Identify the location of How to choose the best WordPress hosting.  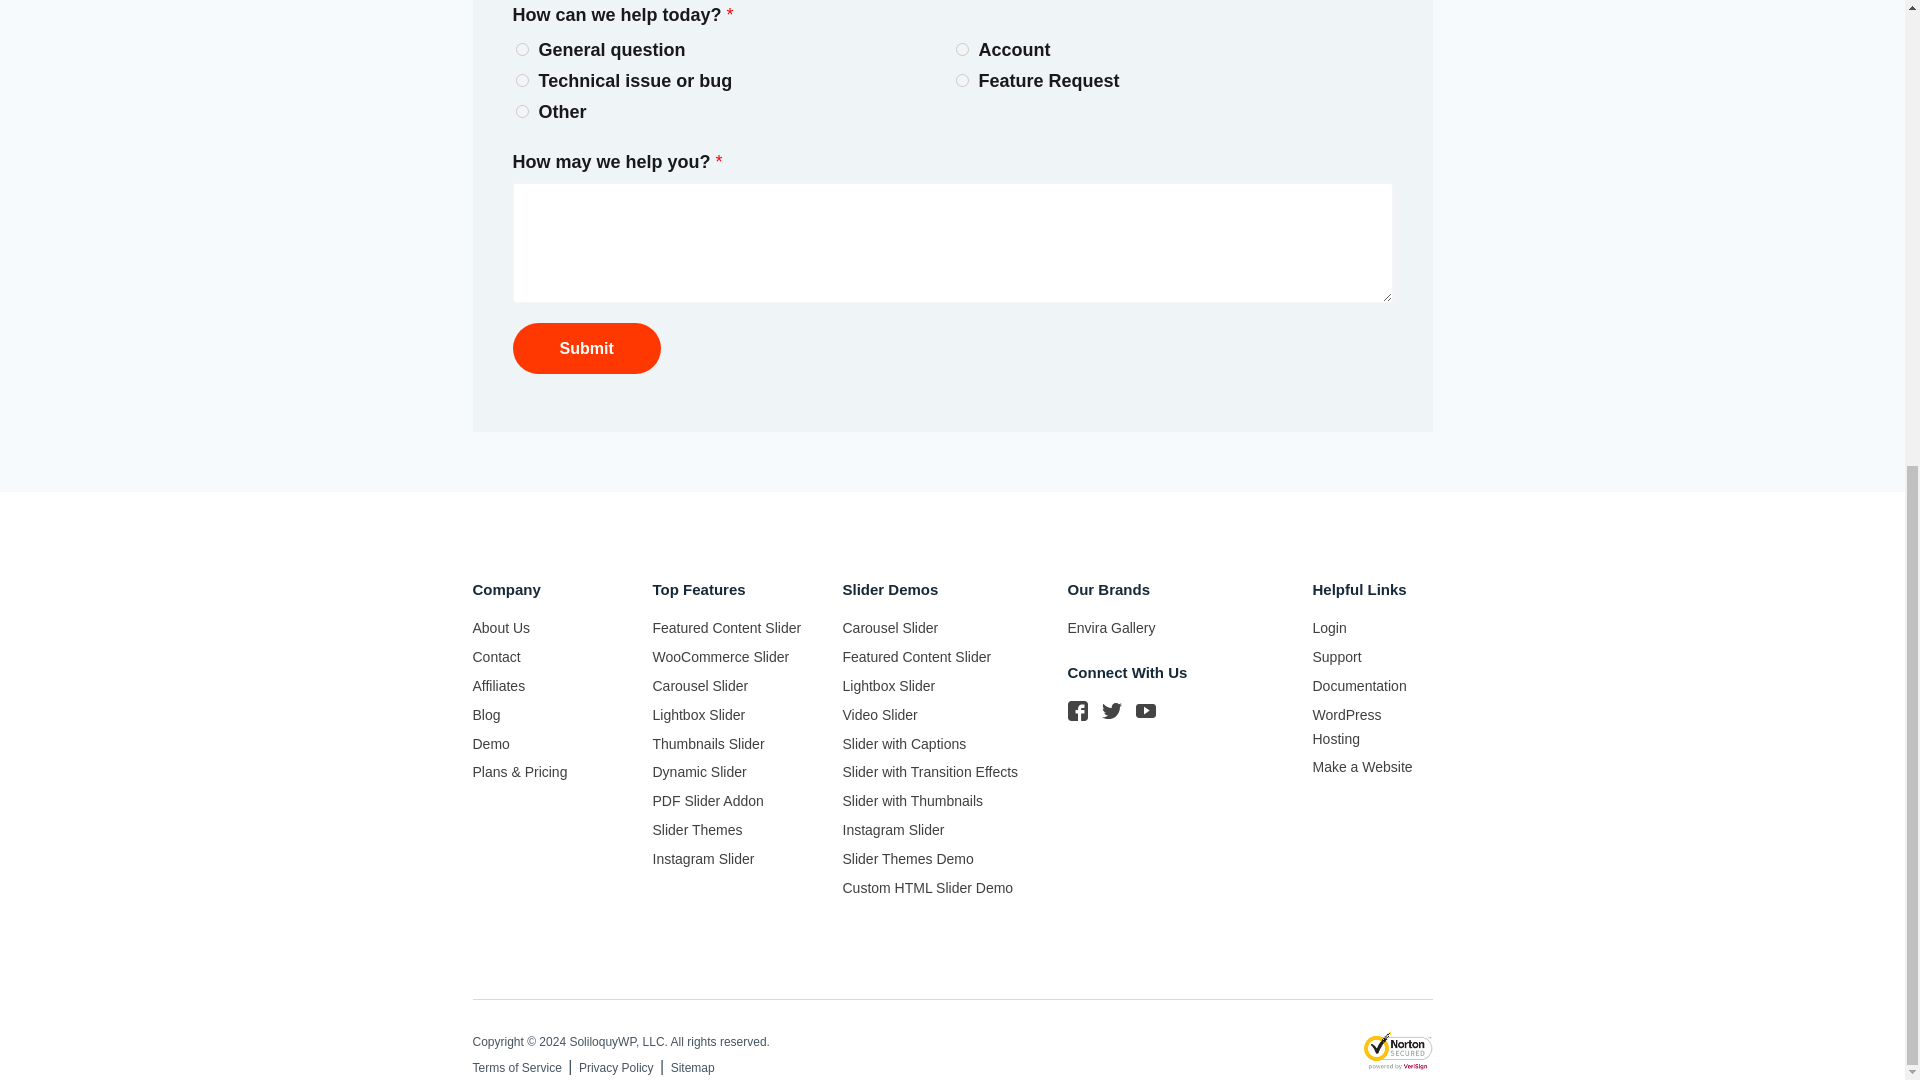
(1346, 727).